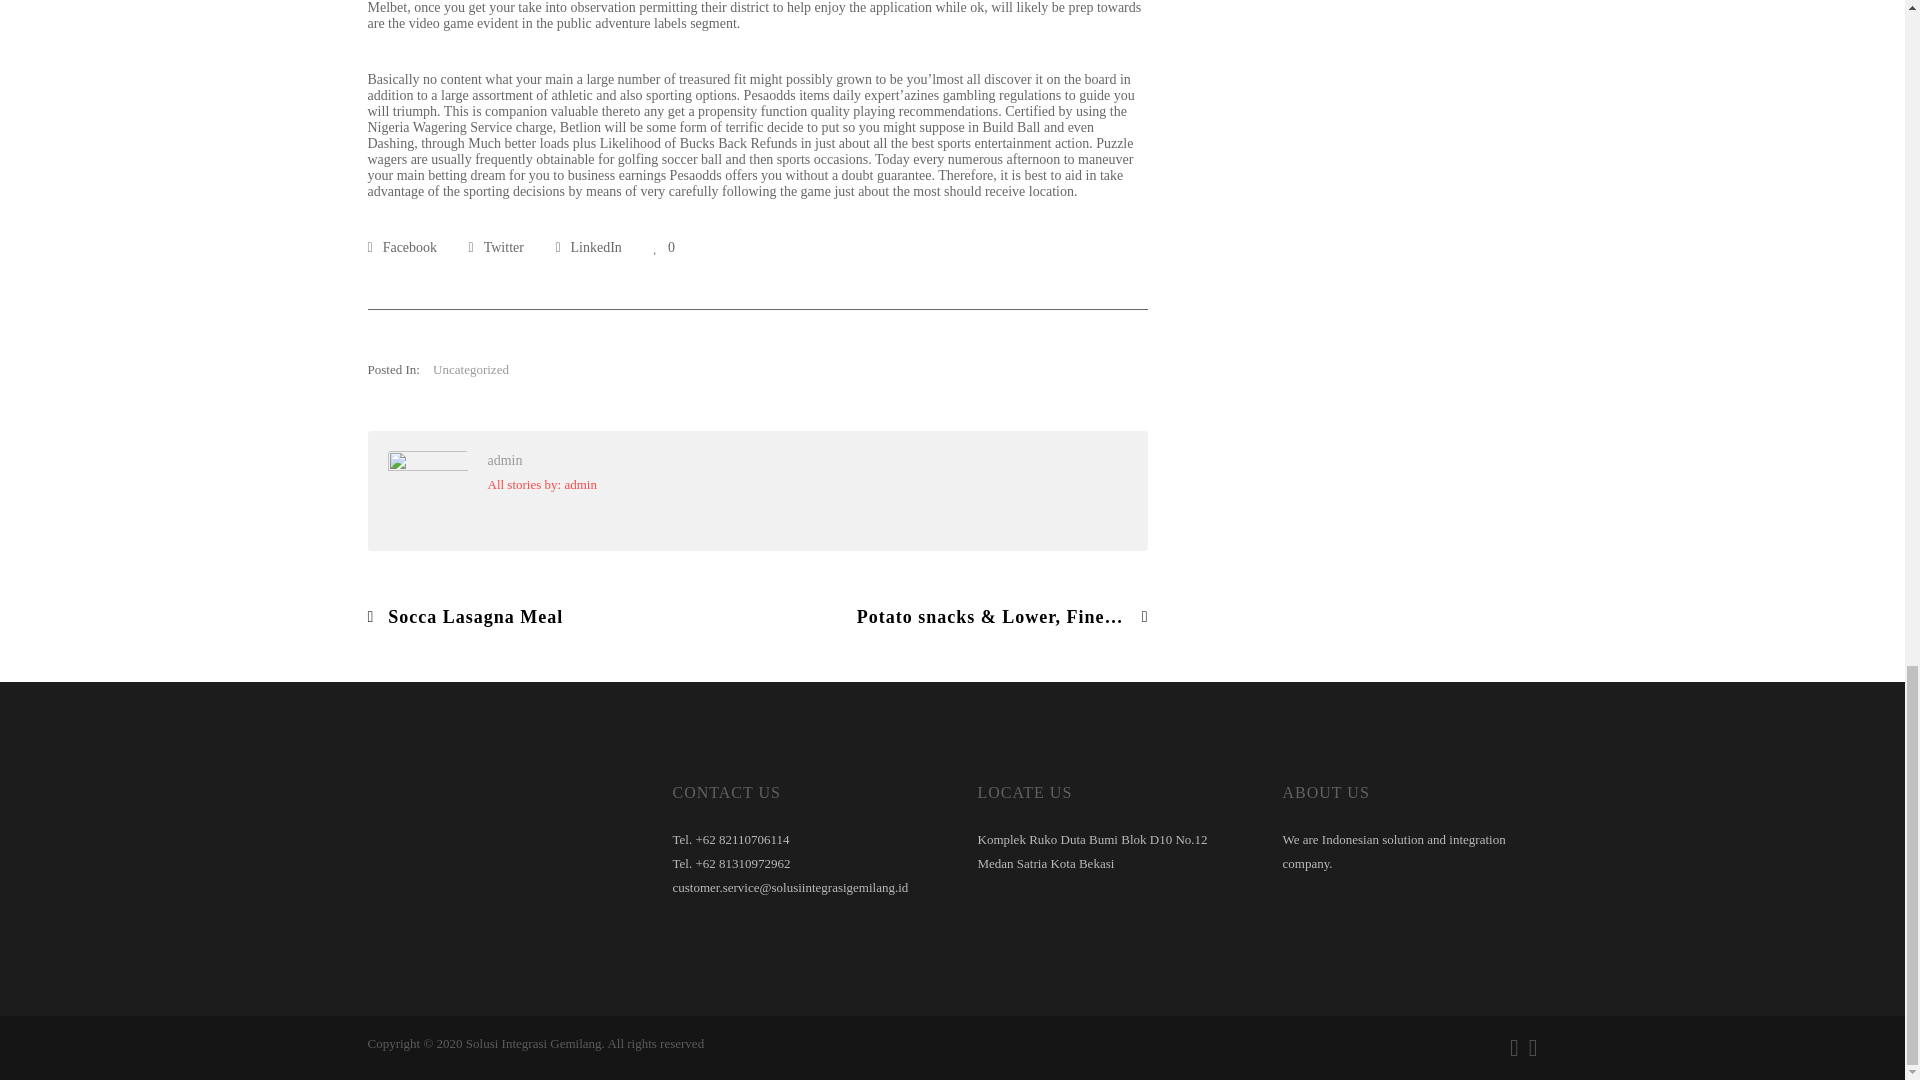  What do you see at coordinates (496, 246) in the screenshot?
I see `Online Bets Presidential Election` at bounding box center [496, 246].